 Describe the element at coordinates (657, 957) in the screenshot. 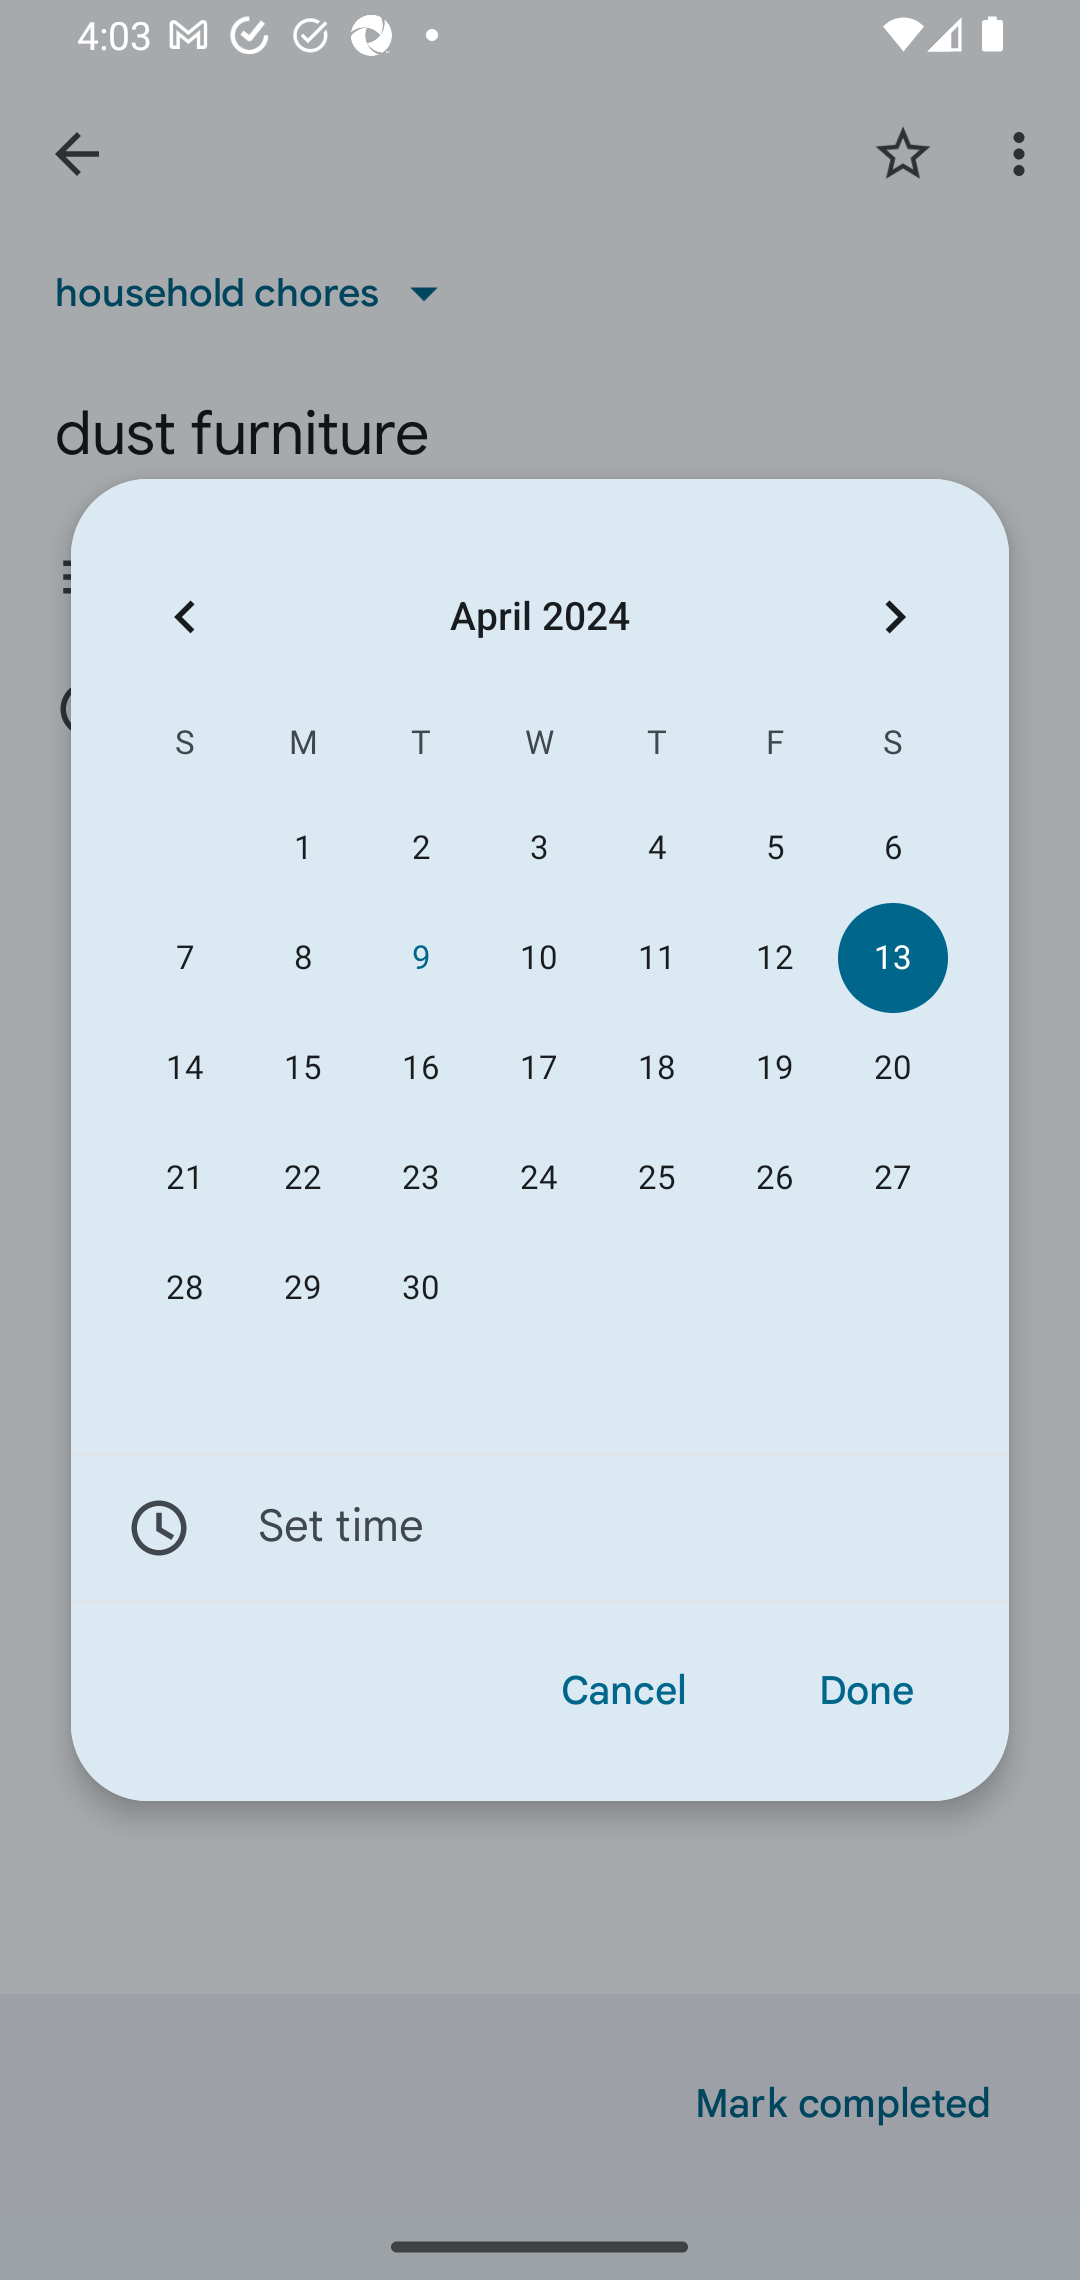

I see `11 11 April 2024` at that location.